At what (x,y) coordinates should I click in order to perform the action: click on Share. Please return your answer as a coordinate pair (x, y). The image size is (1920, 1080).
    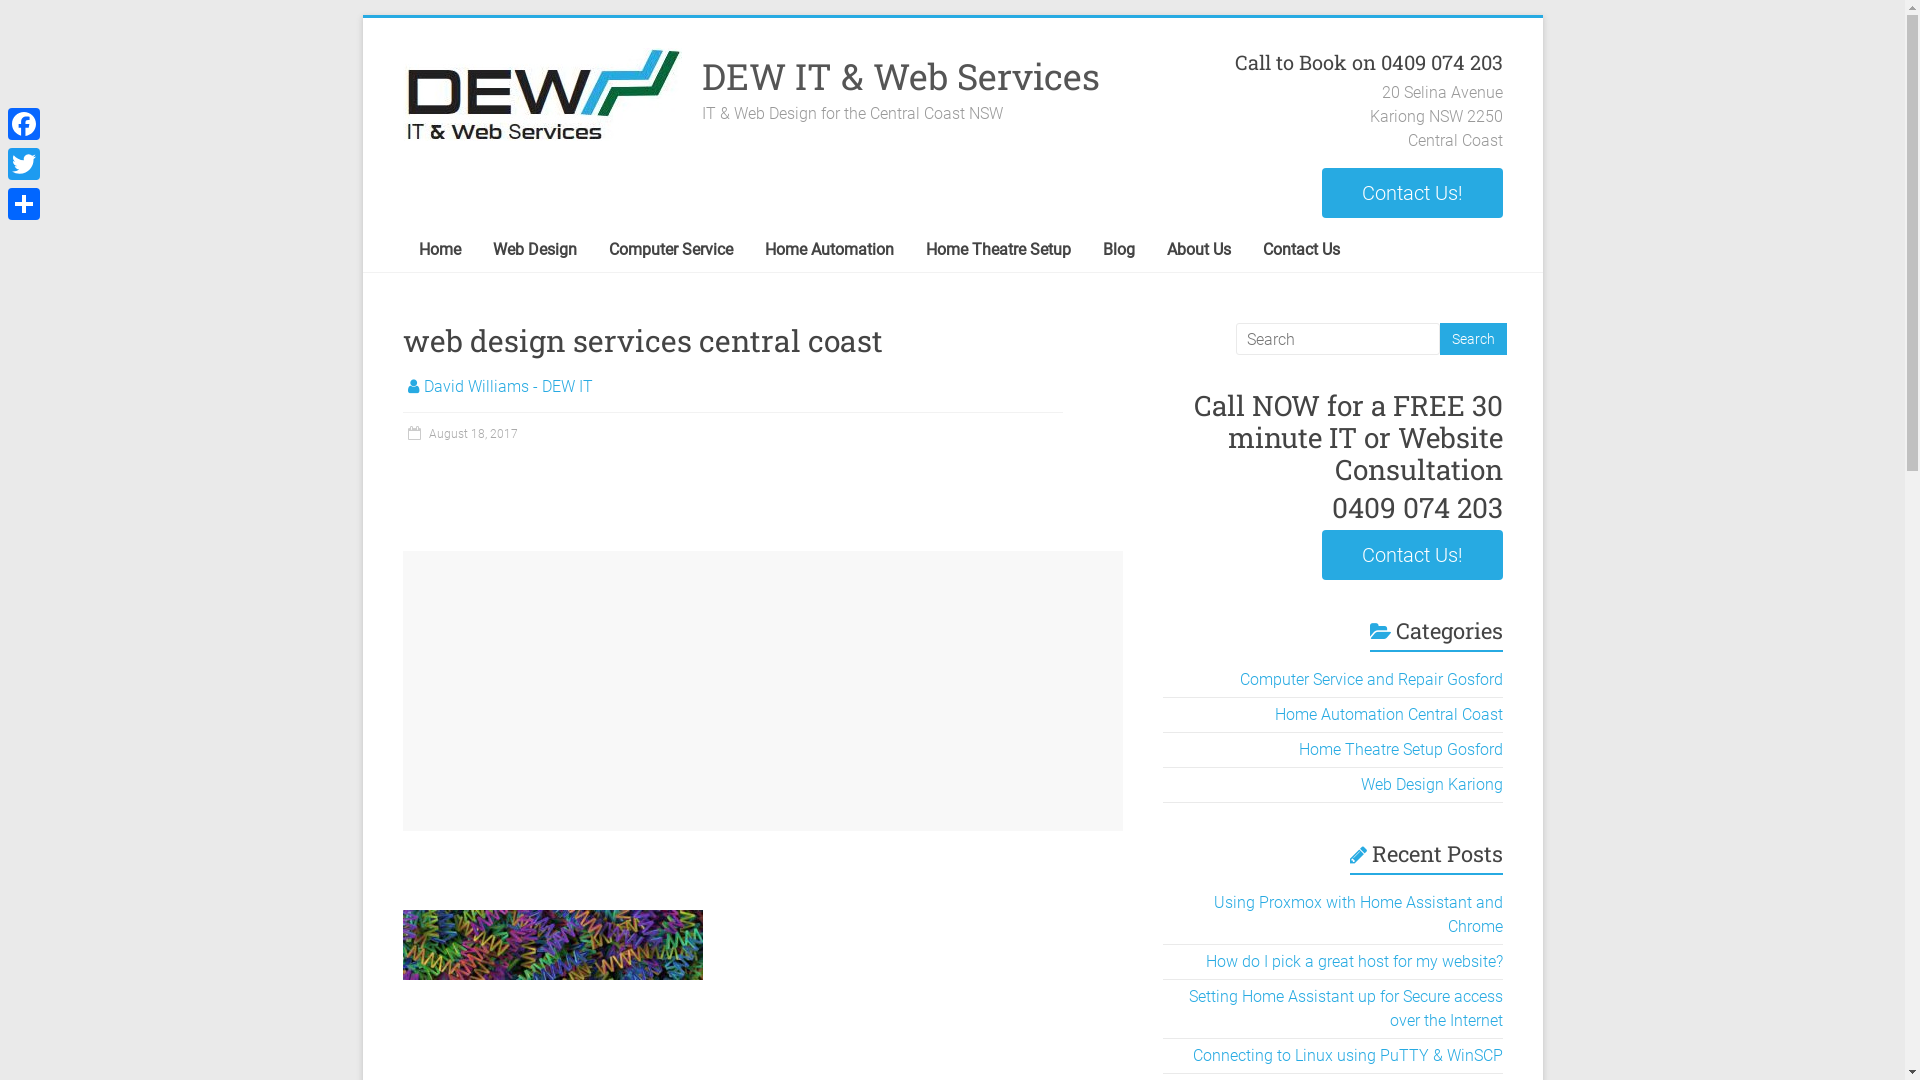
    Looking at the image, I should click on (24, 204).